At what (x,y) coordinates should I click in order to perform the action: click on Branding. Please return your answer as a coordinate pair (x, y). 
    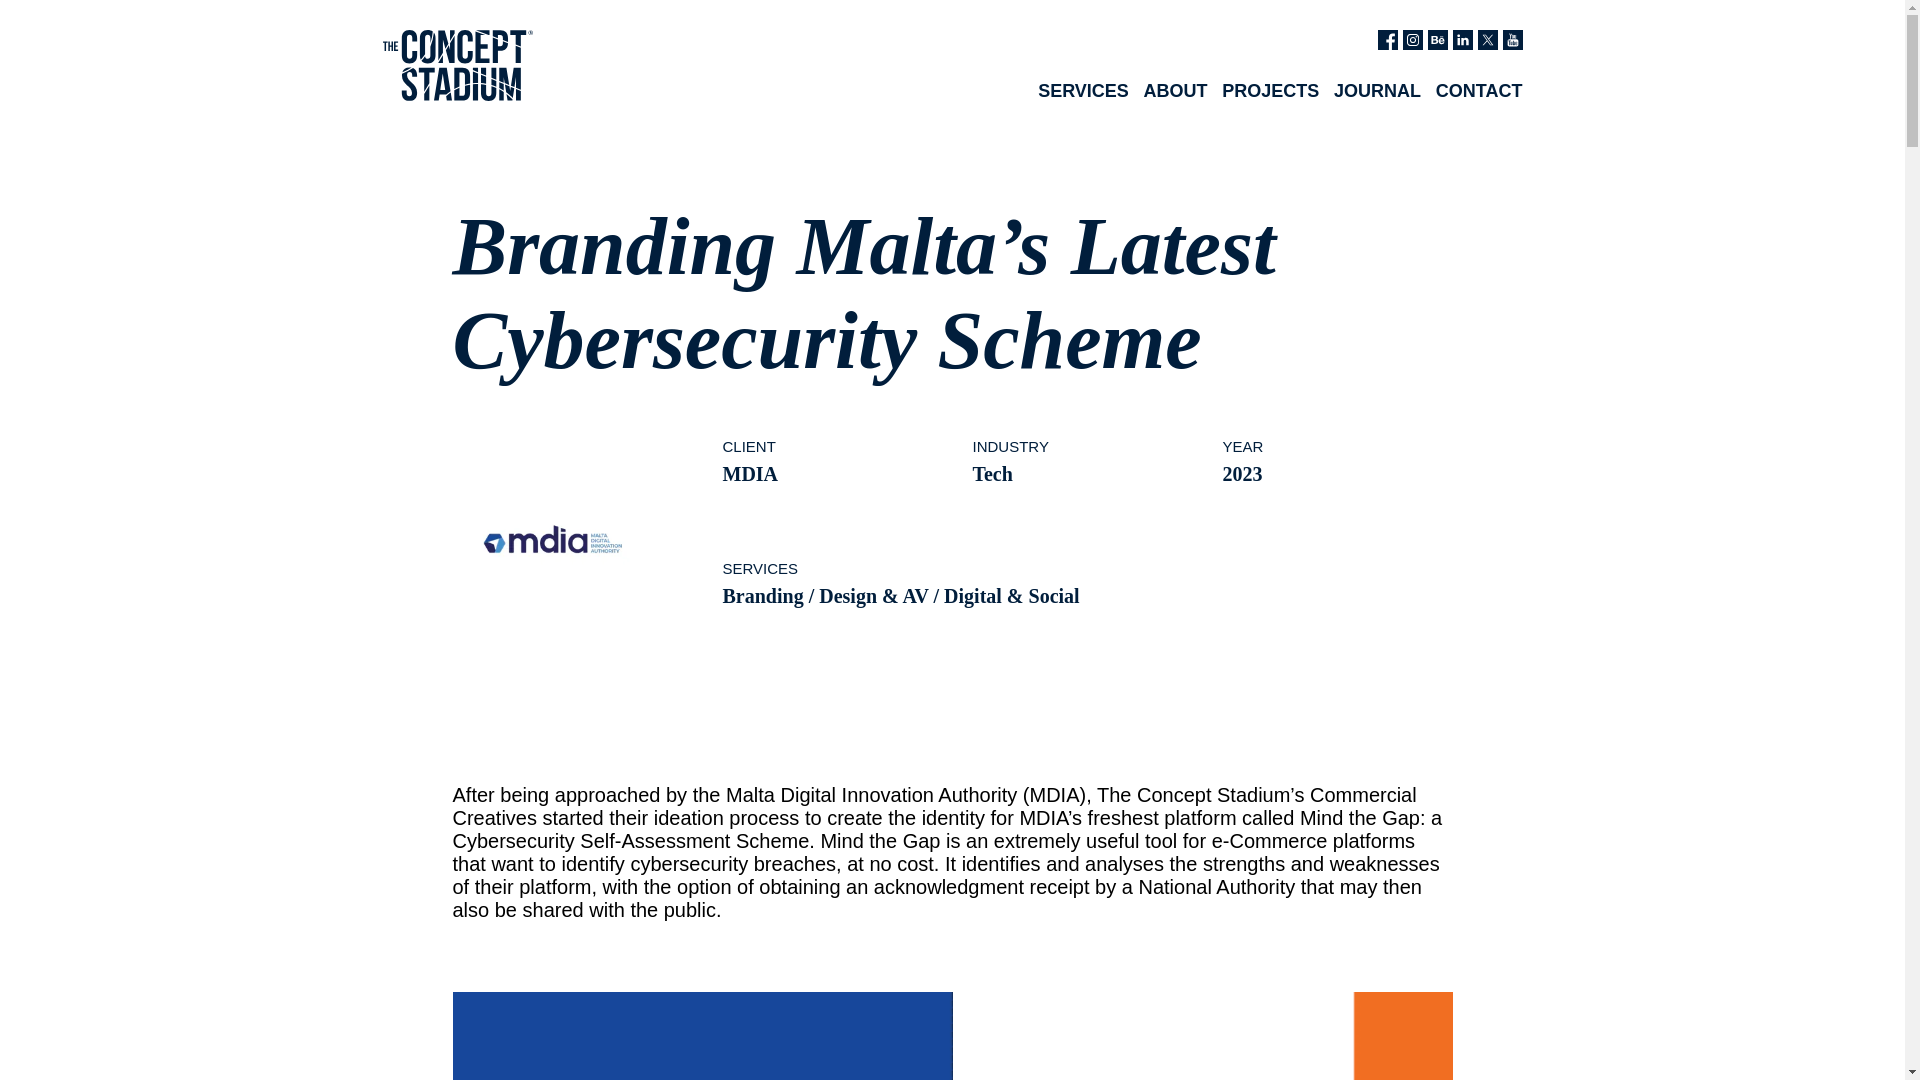
    Looking at the image, I should click on (762, 596).